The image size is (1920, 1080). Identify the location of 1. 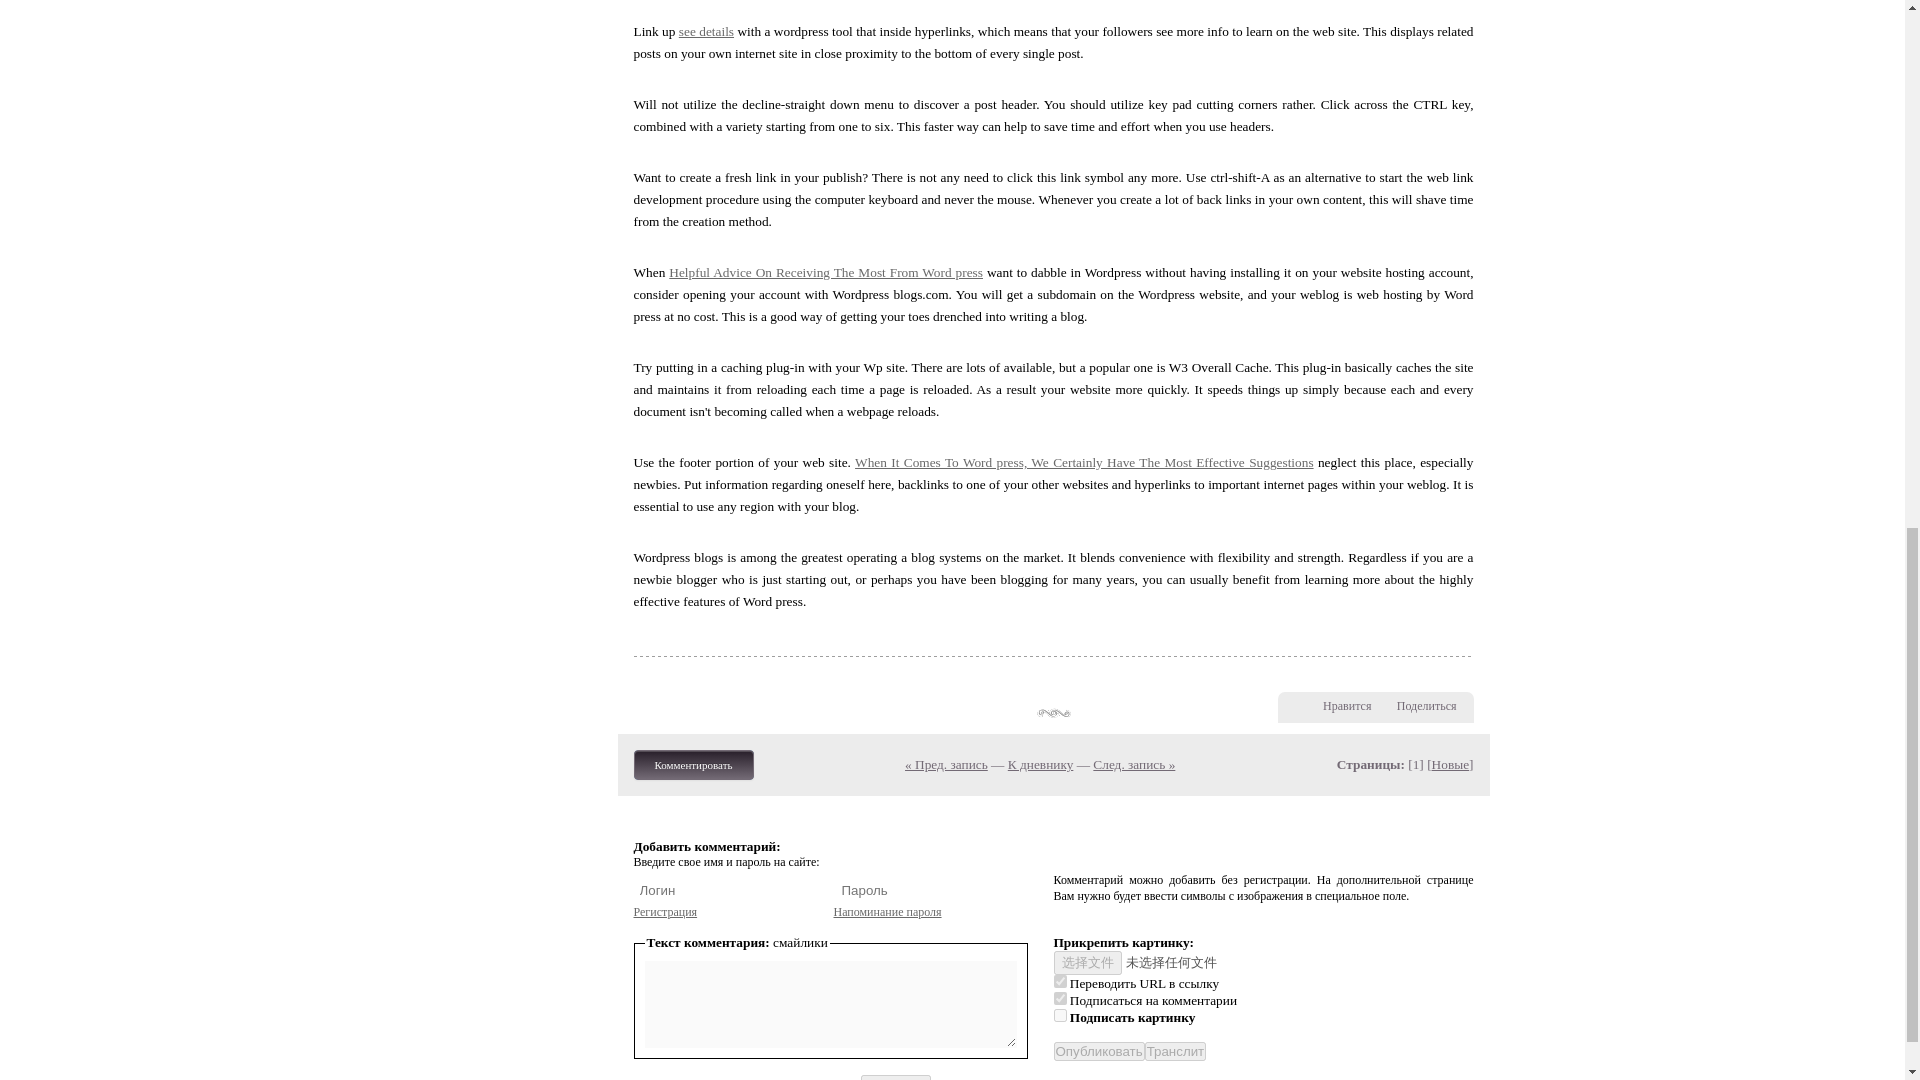
(1060, 1014).